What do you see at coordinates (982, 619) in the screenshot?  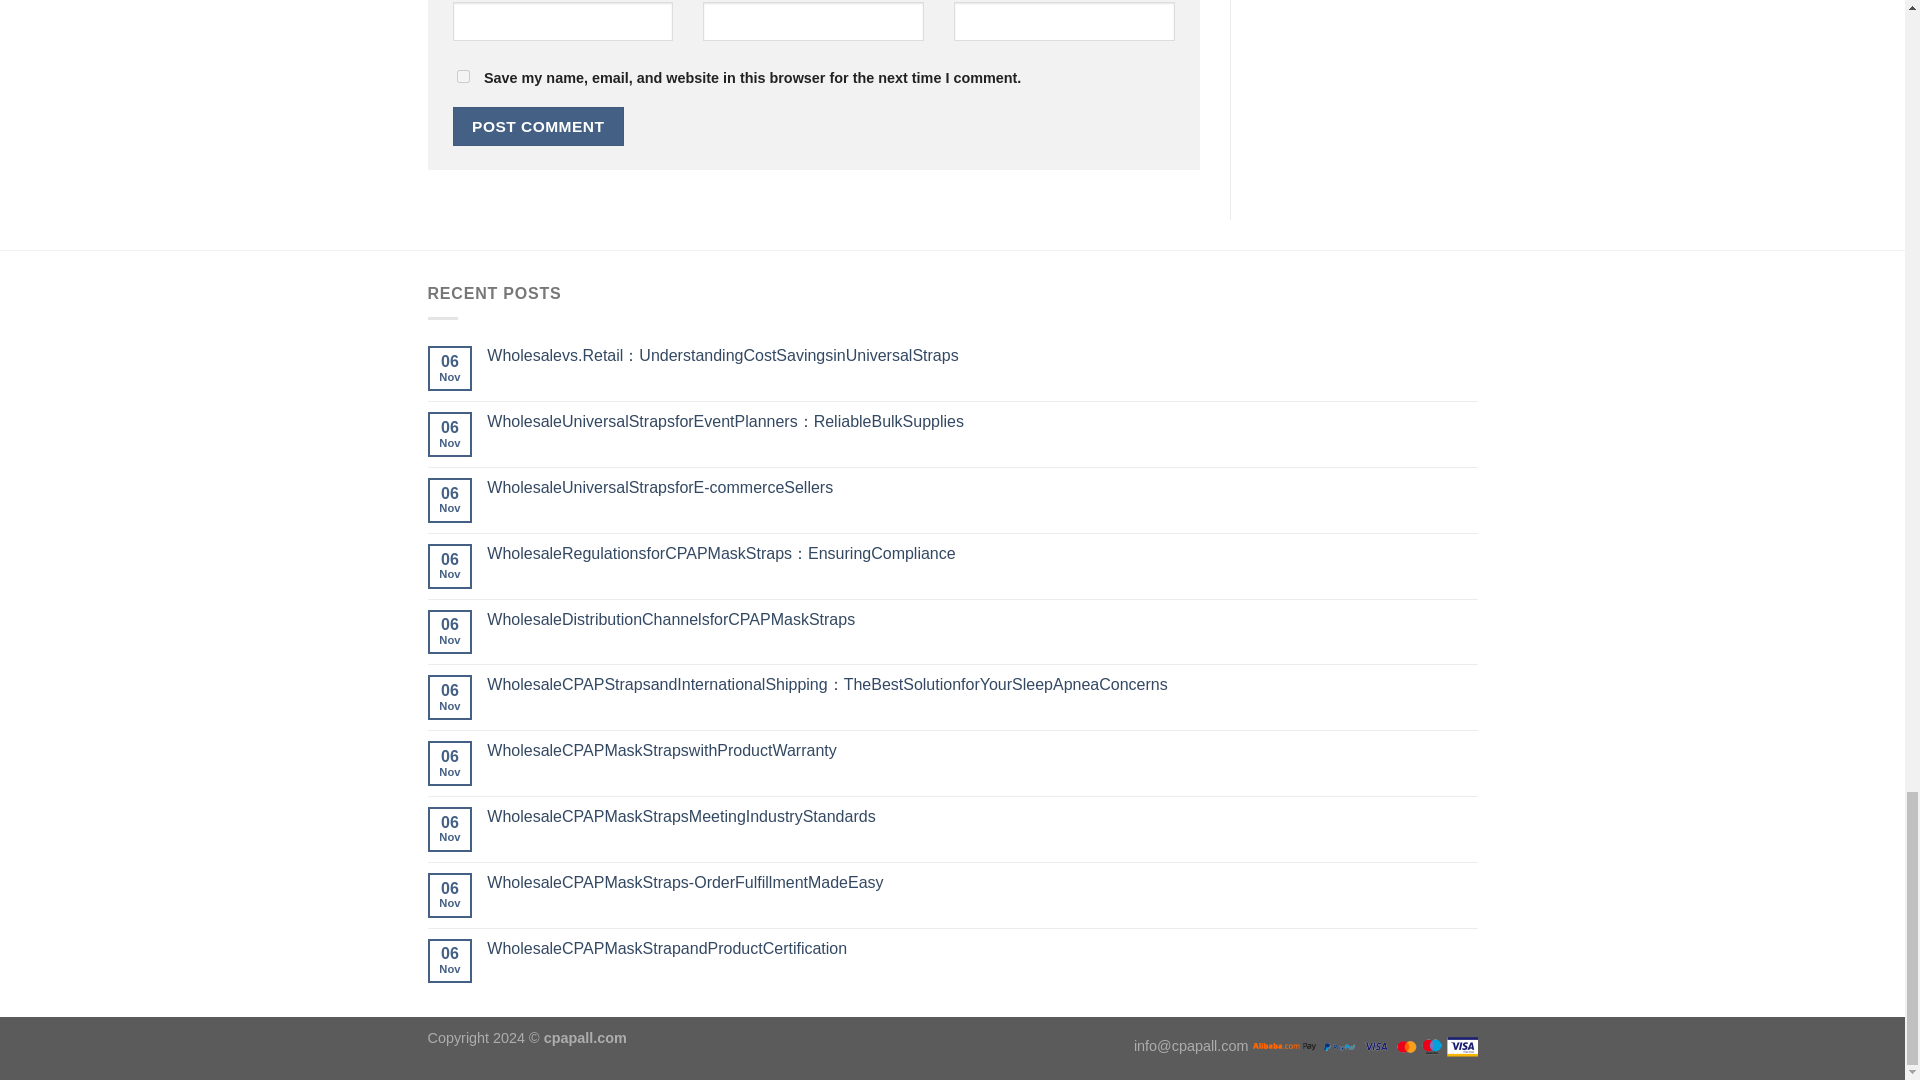 I see `WholesaleDistributionChannelsforCPAPMaskStraps` at bounding box center [982, 619].